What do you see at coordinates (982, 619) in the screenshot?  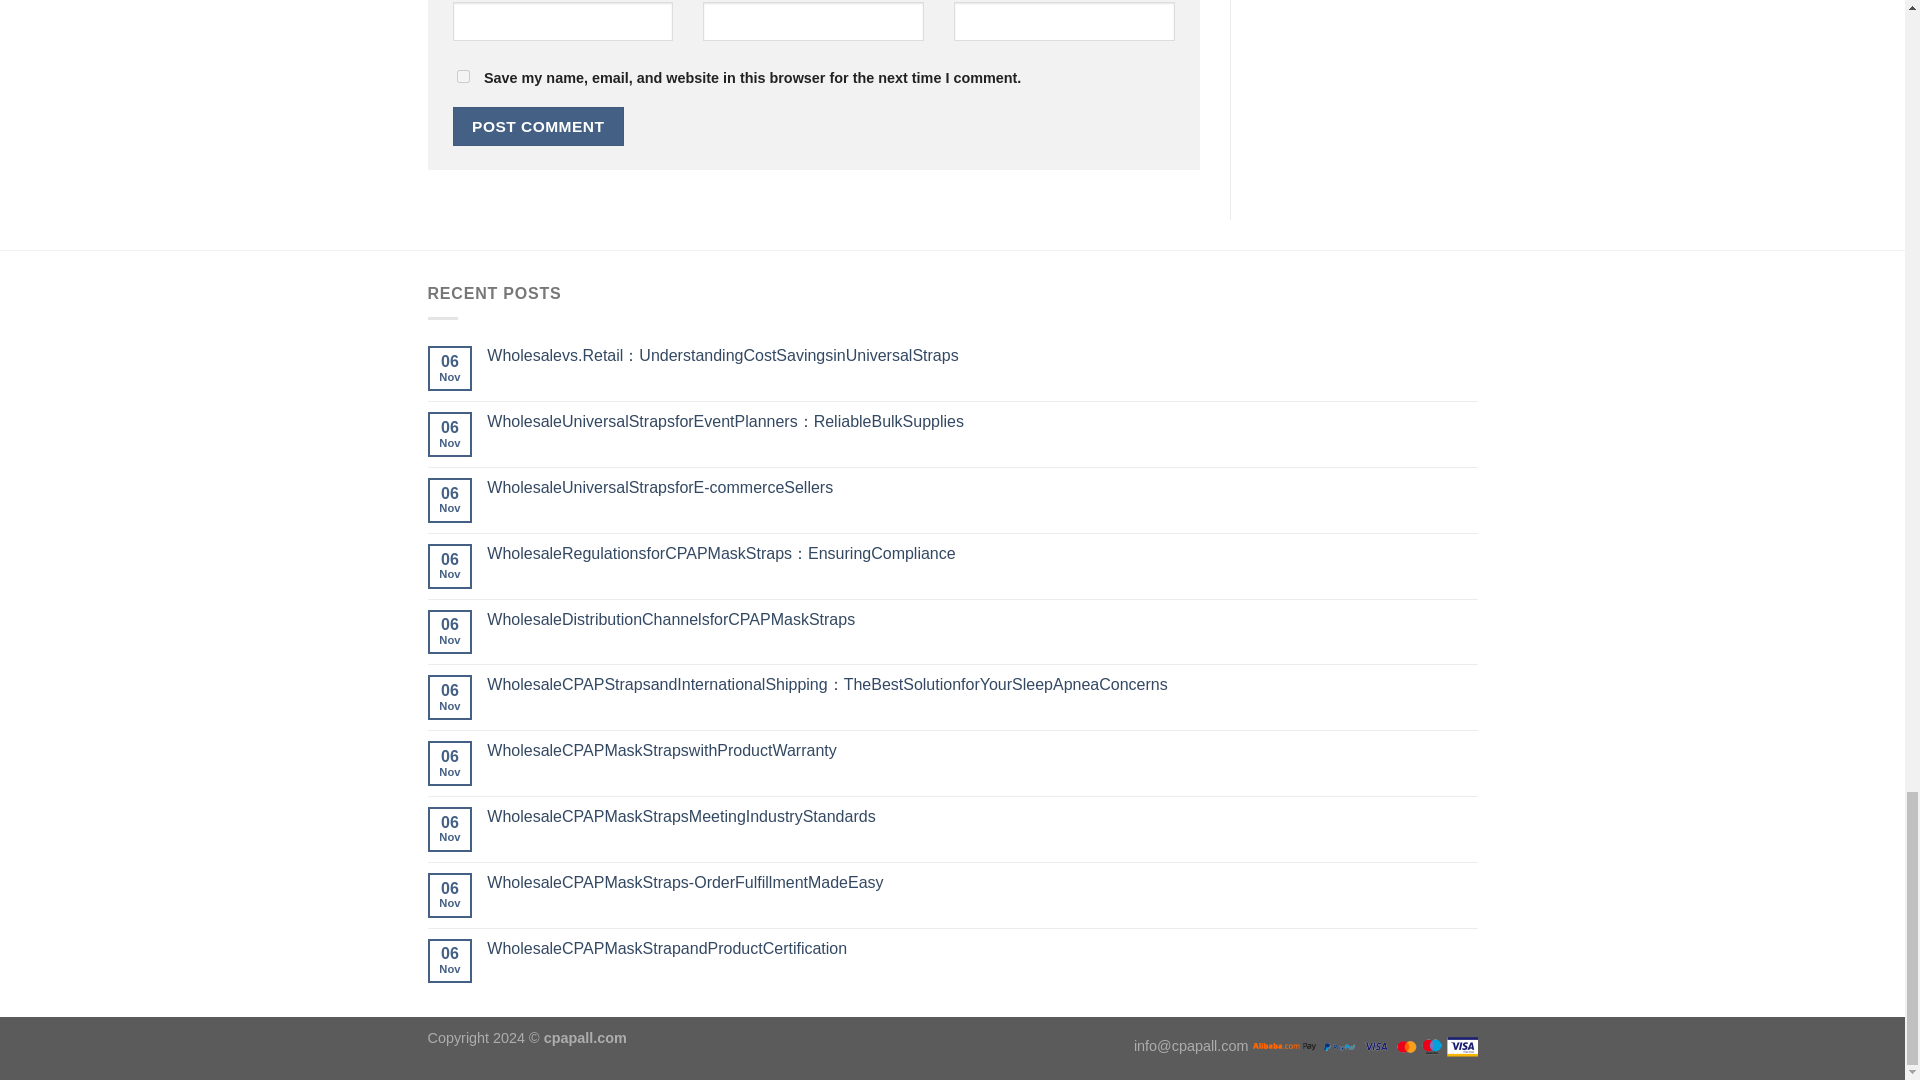 I see `WholesaleDistributionChannelsforCPAPMaskStraps` at bounding box center [982, 619].